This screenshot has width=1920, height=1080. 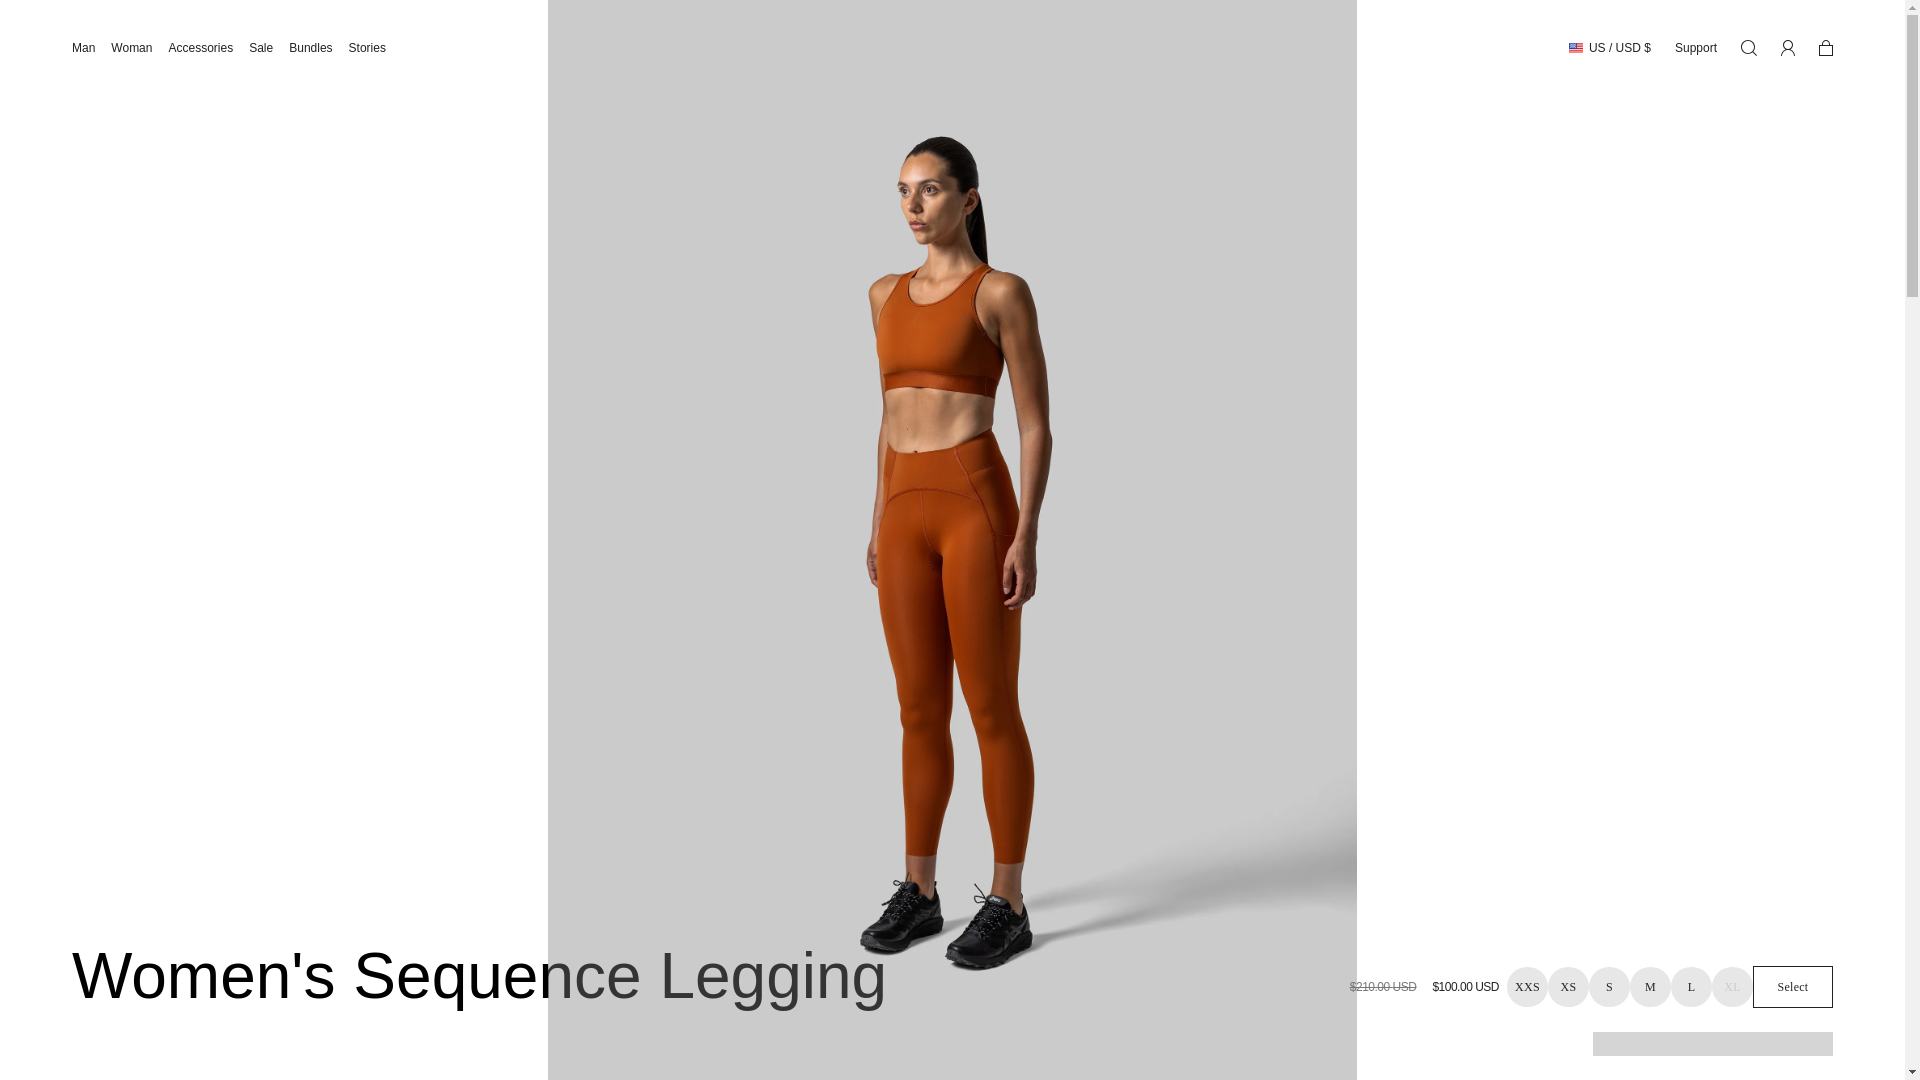 What do you see at coordinates (1732, 986) in the screenshot?
I see `XL` at bounding box center [1732, 986].